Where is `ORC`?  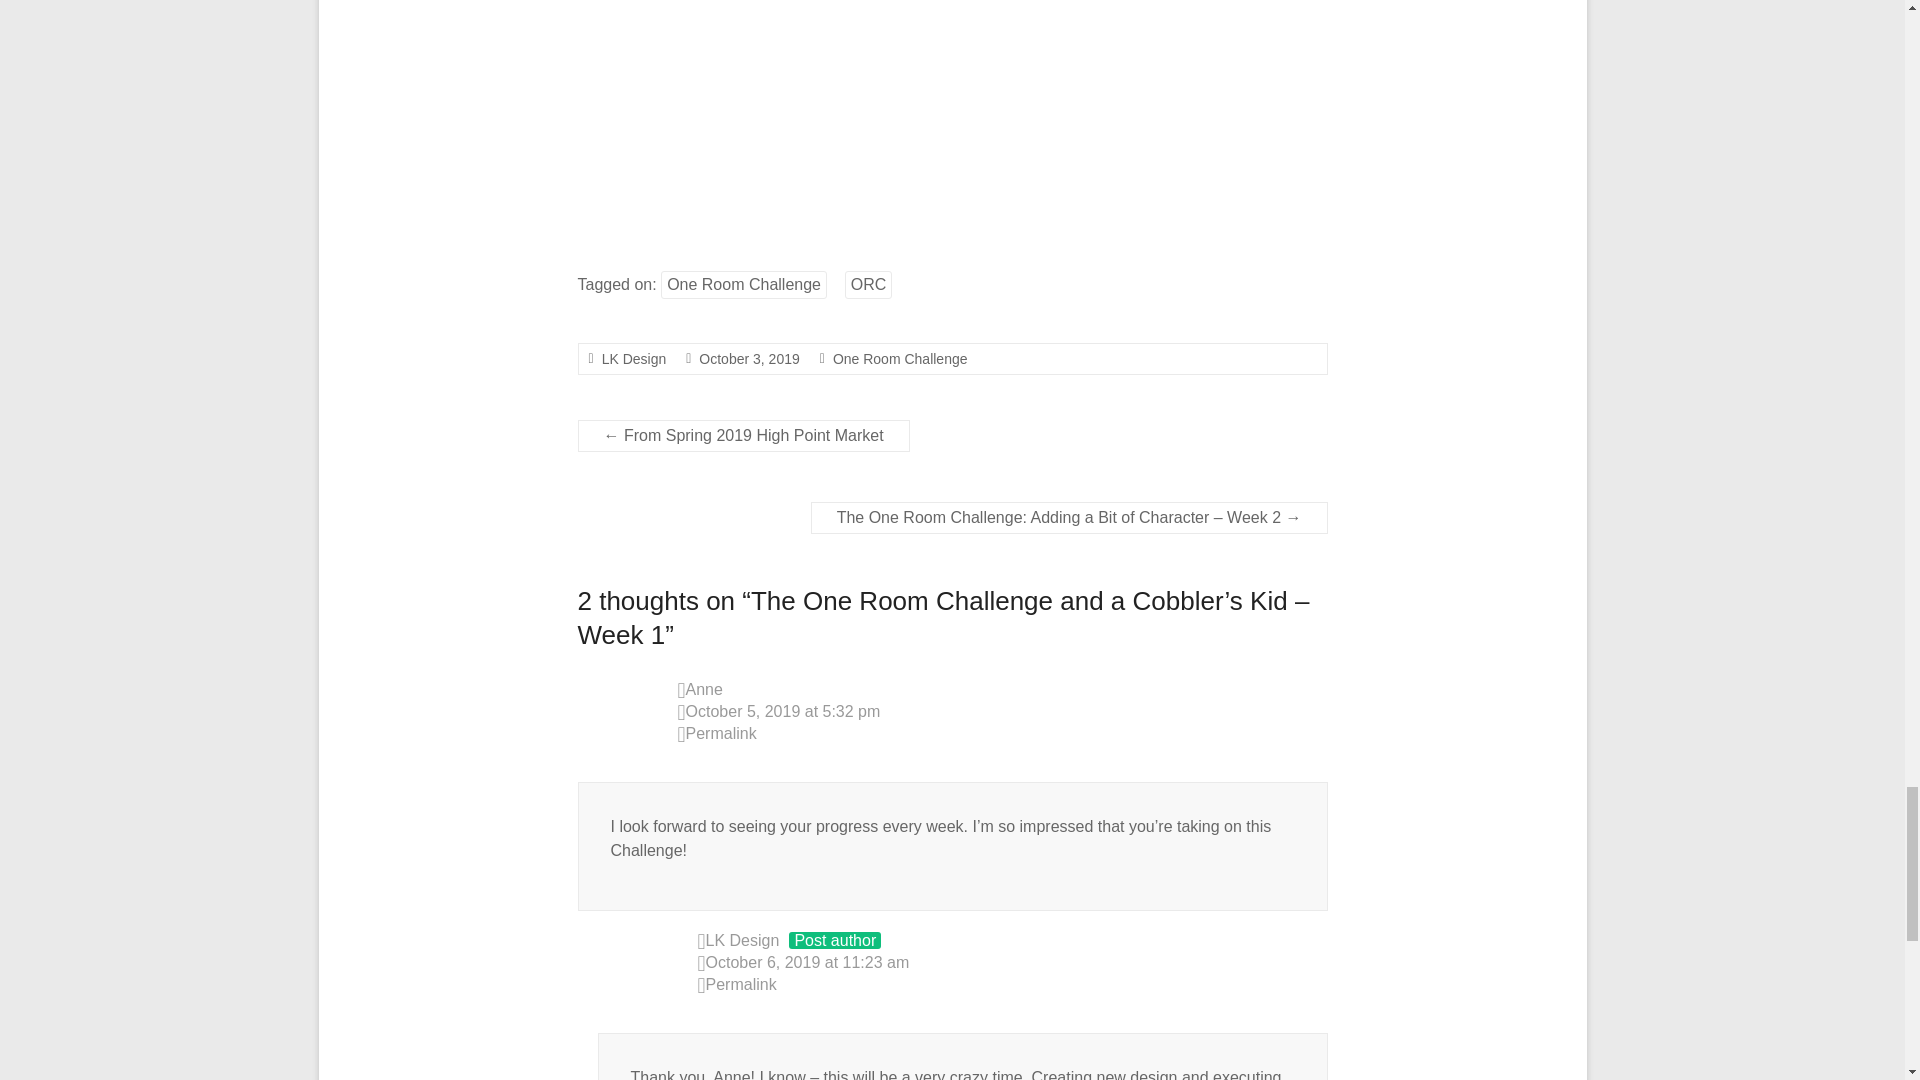
ORC is located at coordinates (868, 285).